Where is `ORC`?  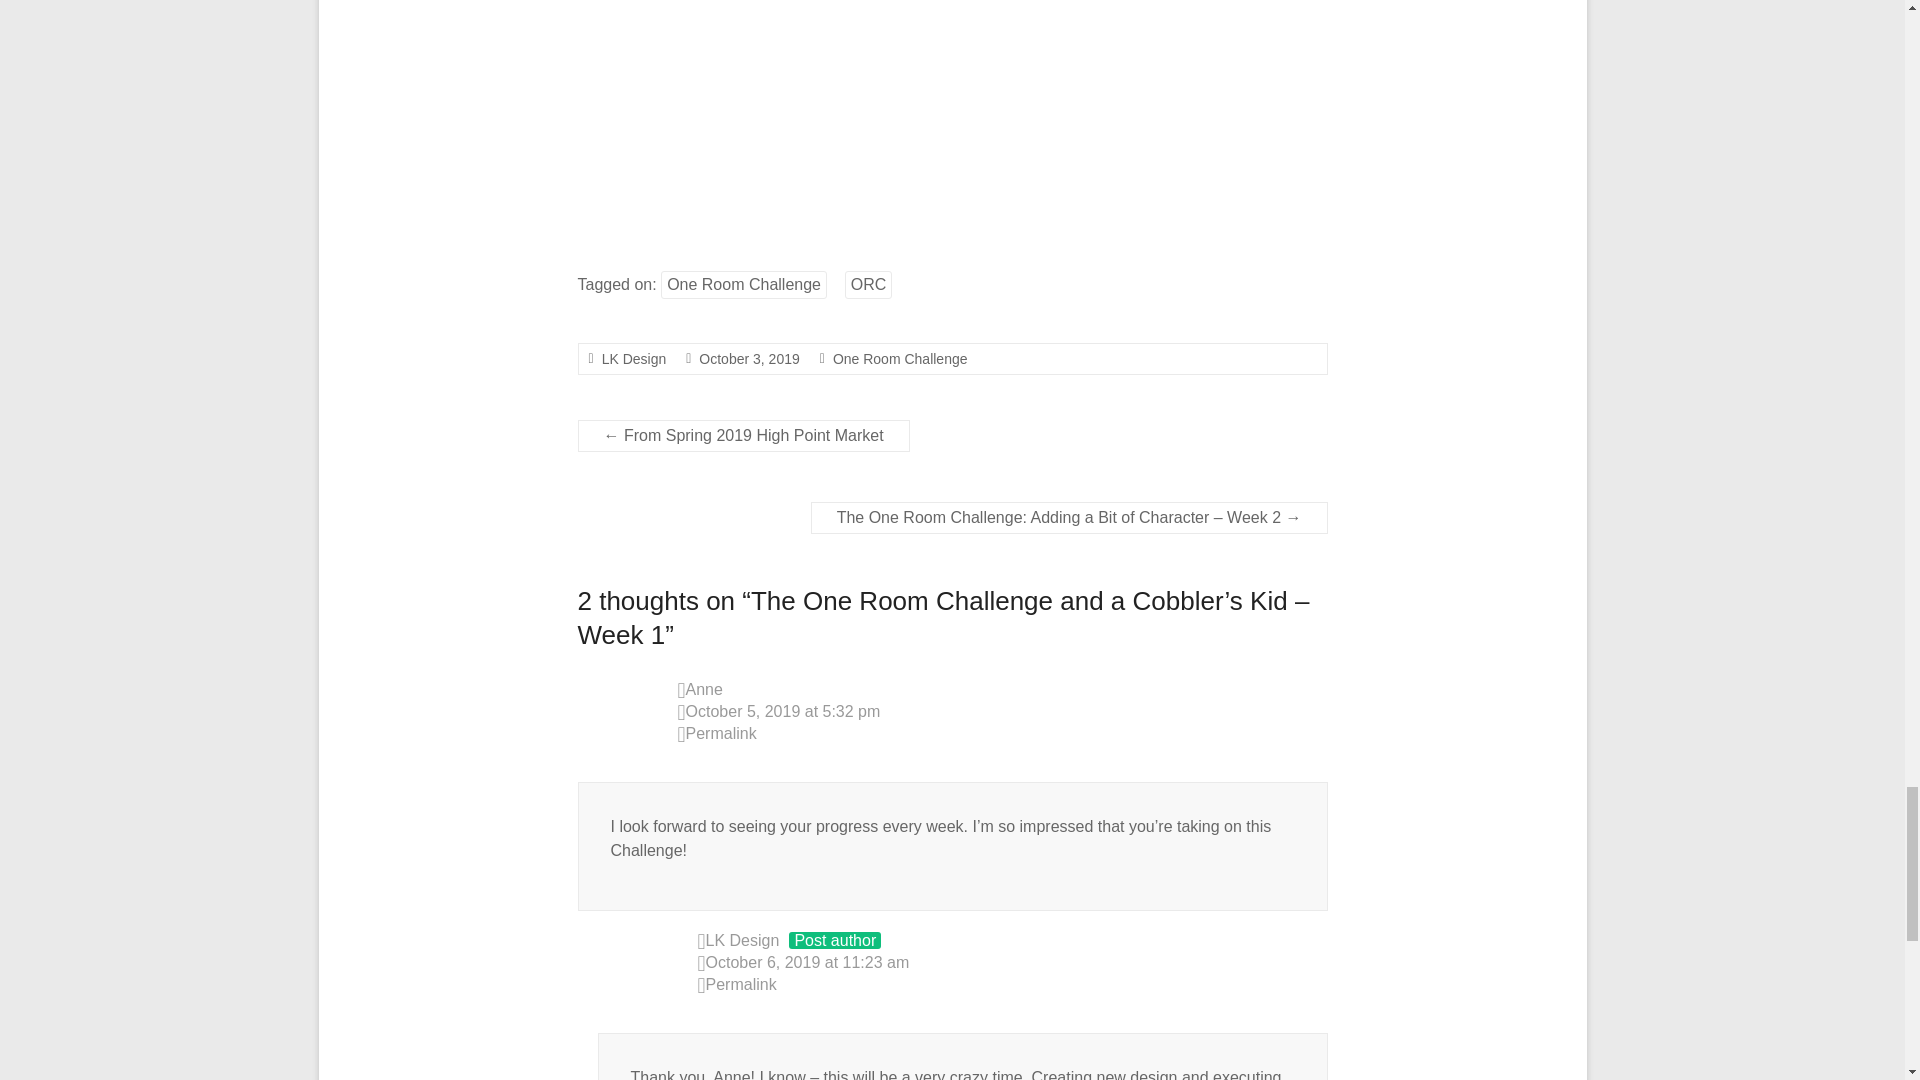
ORC is located at coordinates (868, 285).